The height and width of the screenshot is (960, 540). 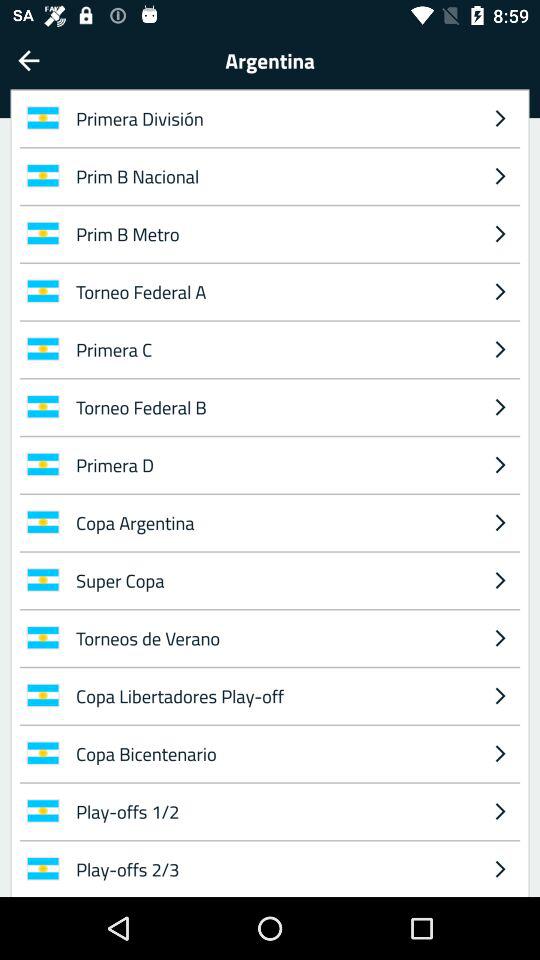 I want to click on turn on primera c, so click(x=274, y=349).